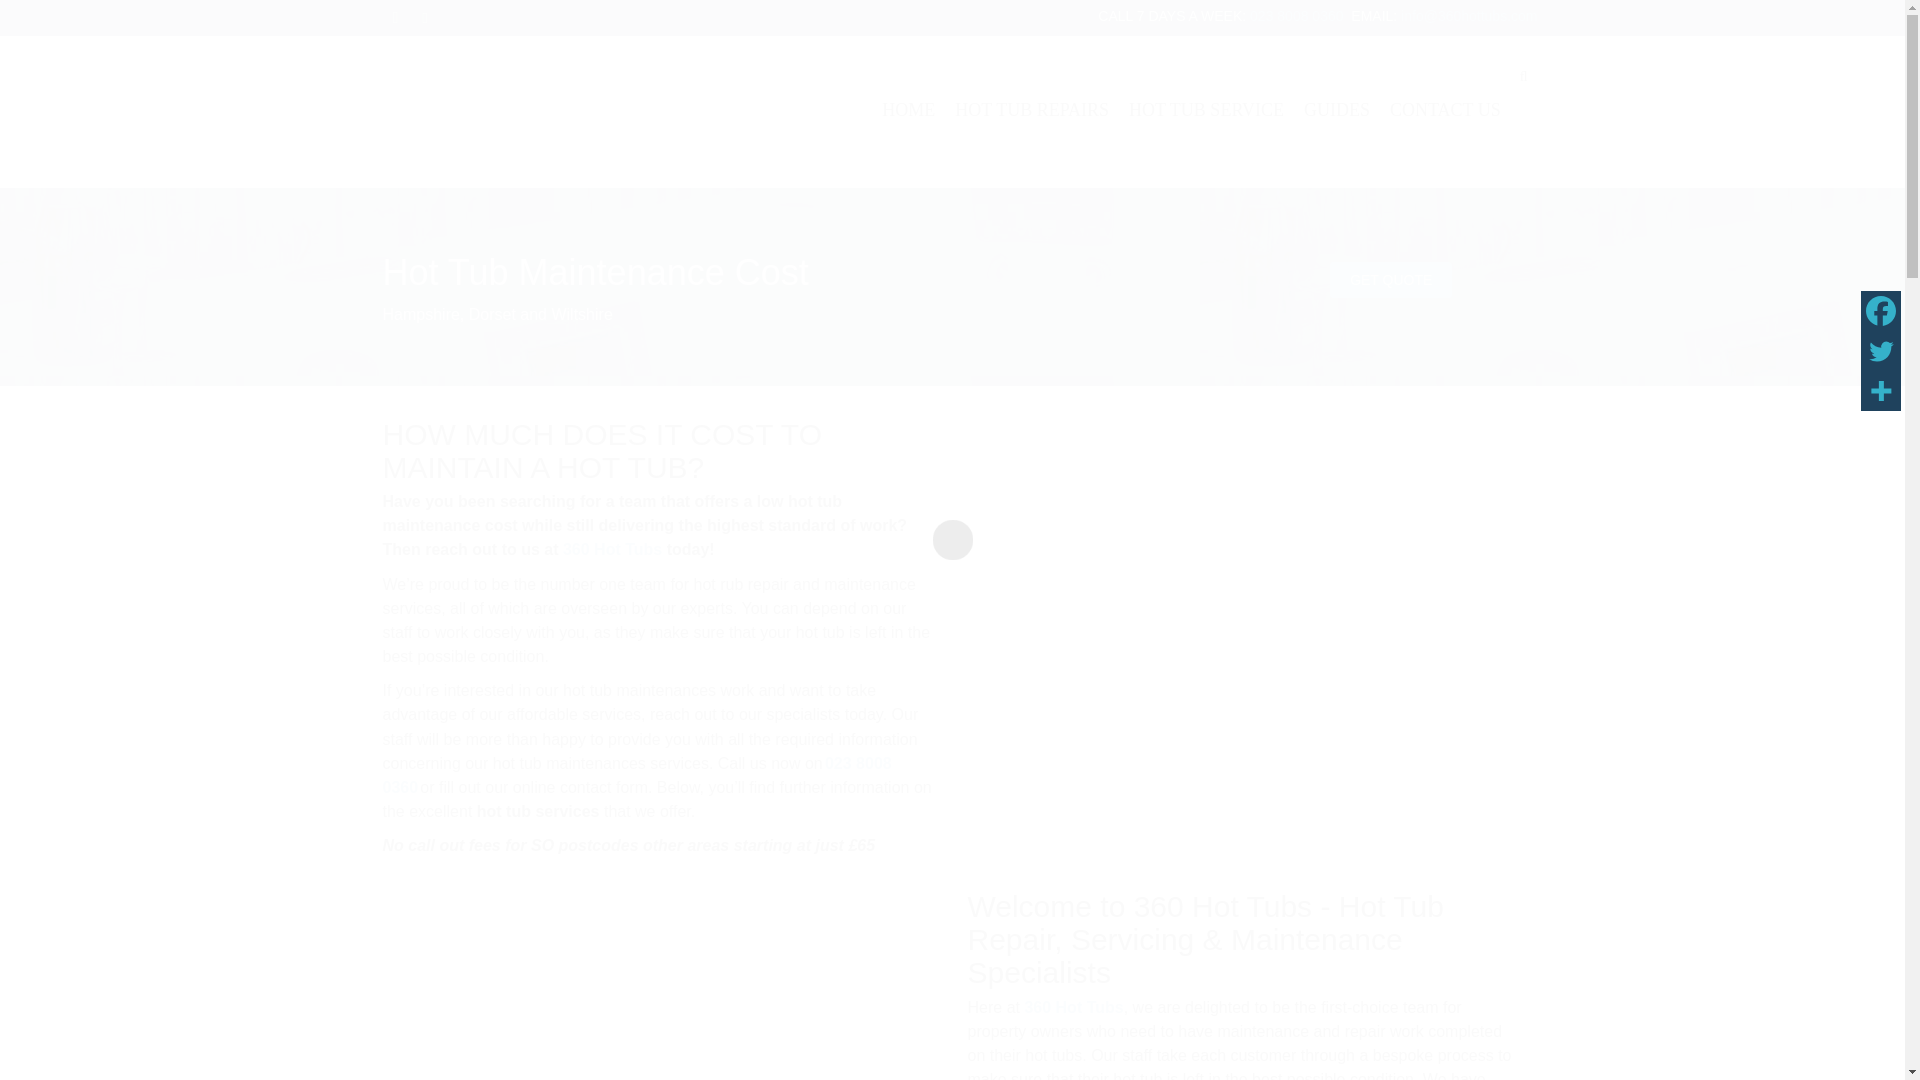 The height and width of the screenshot is (1080, 1920). I want to click on HOT TUB SERVICE, so click(1206, 94).